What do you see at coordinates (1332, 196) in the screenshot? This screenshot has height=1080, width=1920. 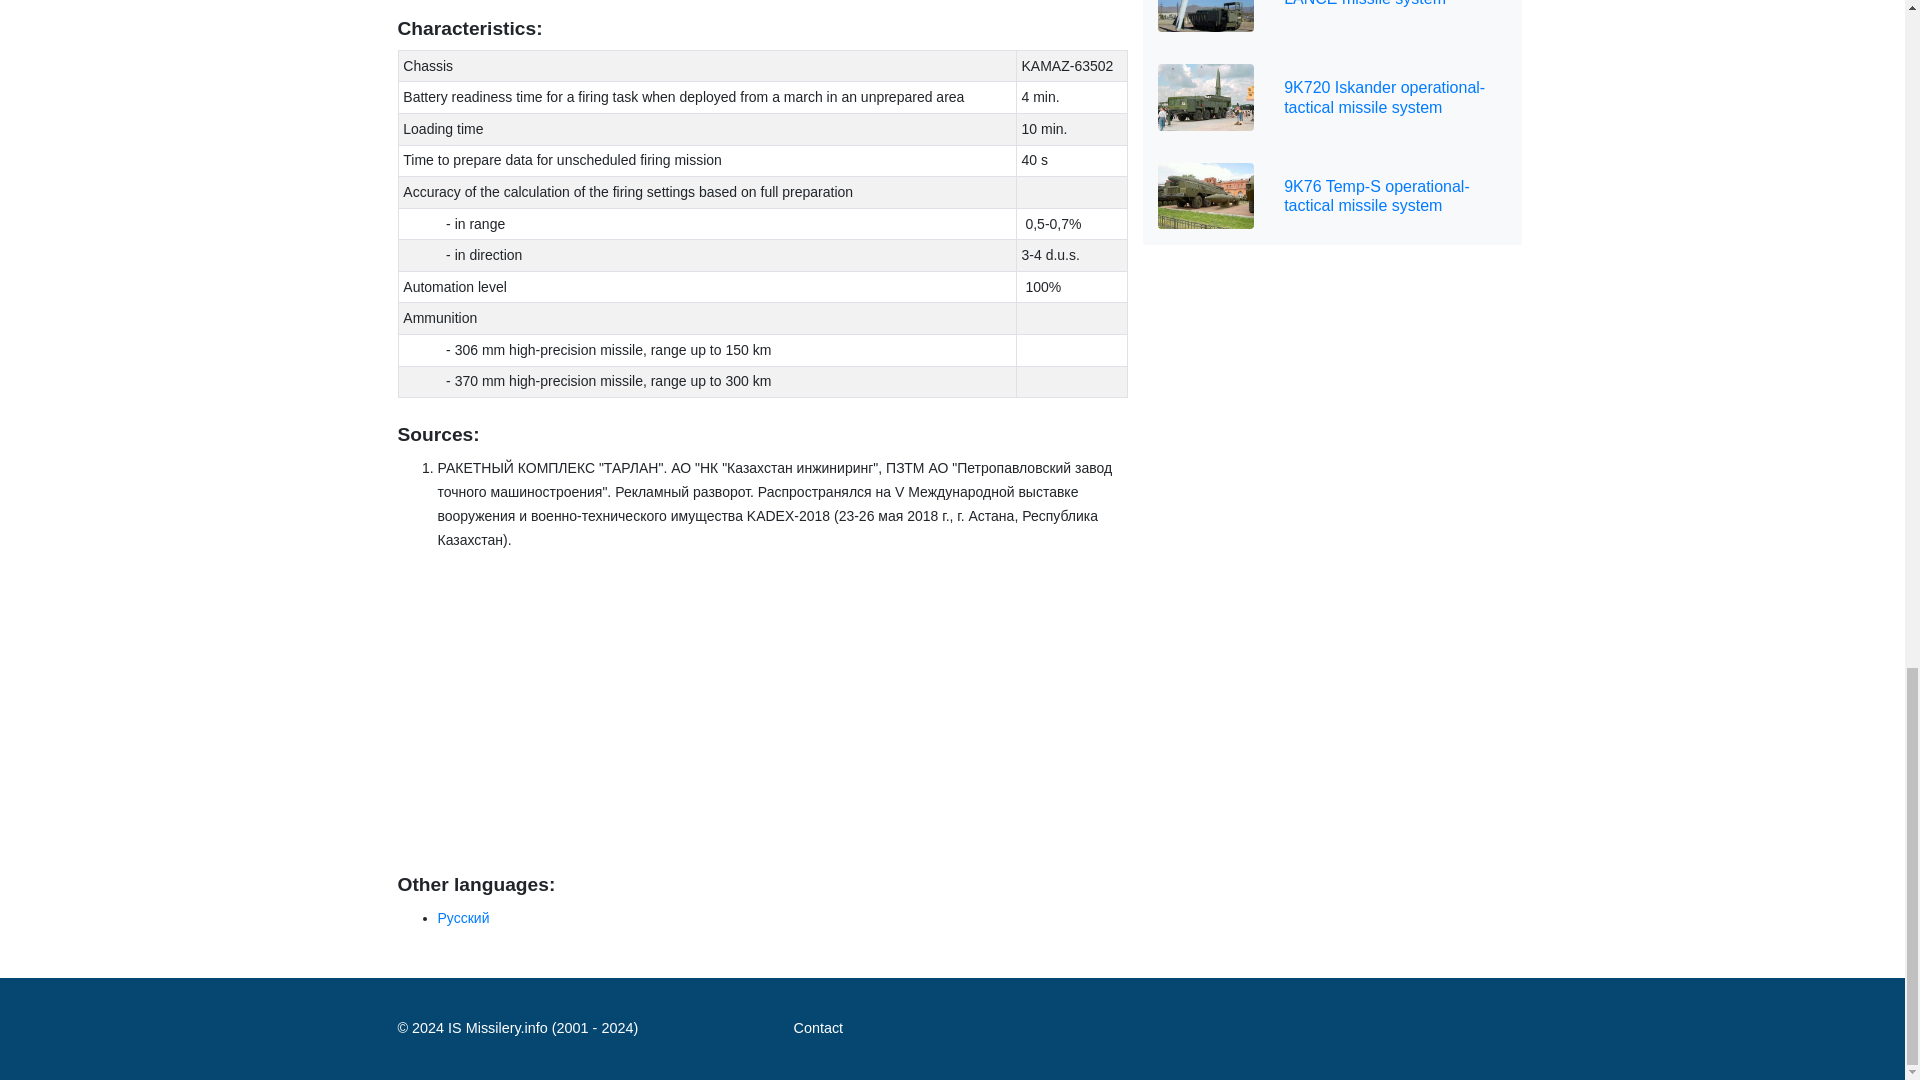 I see `9K76 Temp-S operational-tactical missile system` at bounding box center [1332, 196].